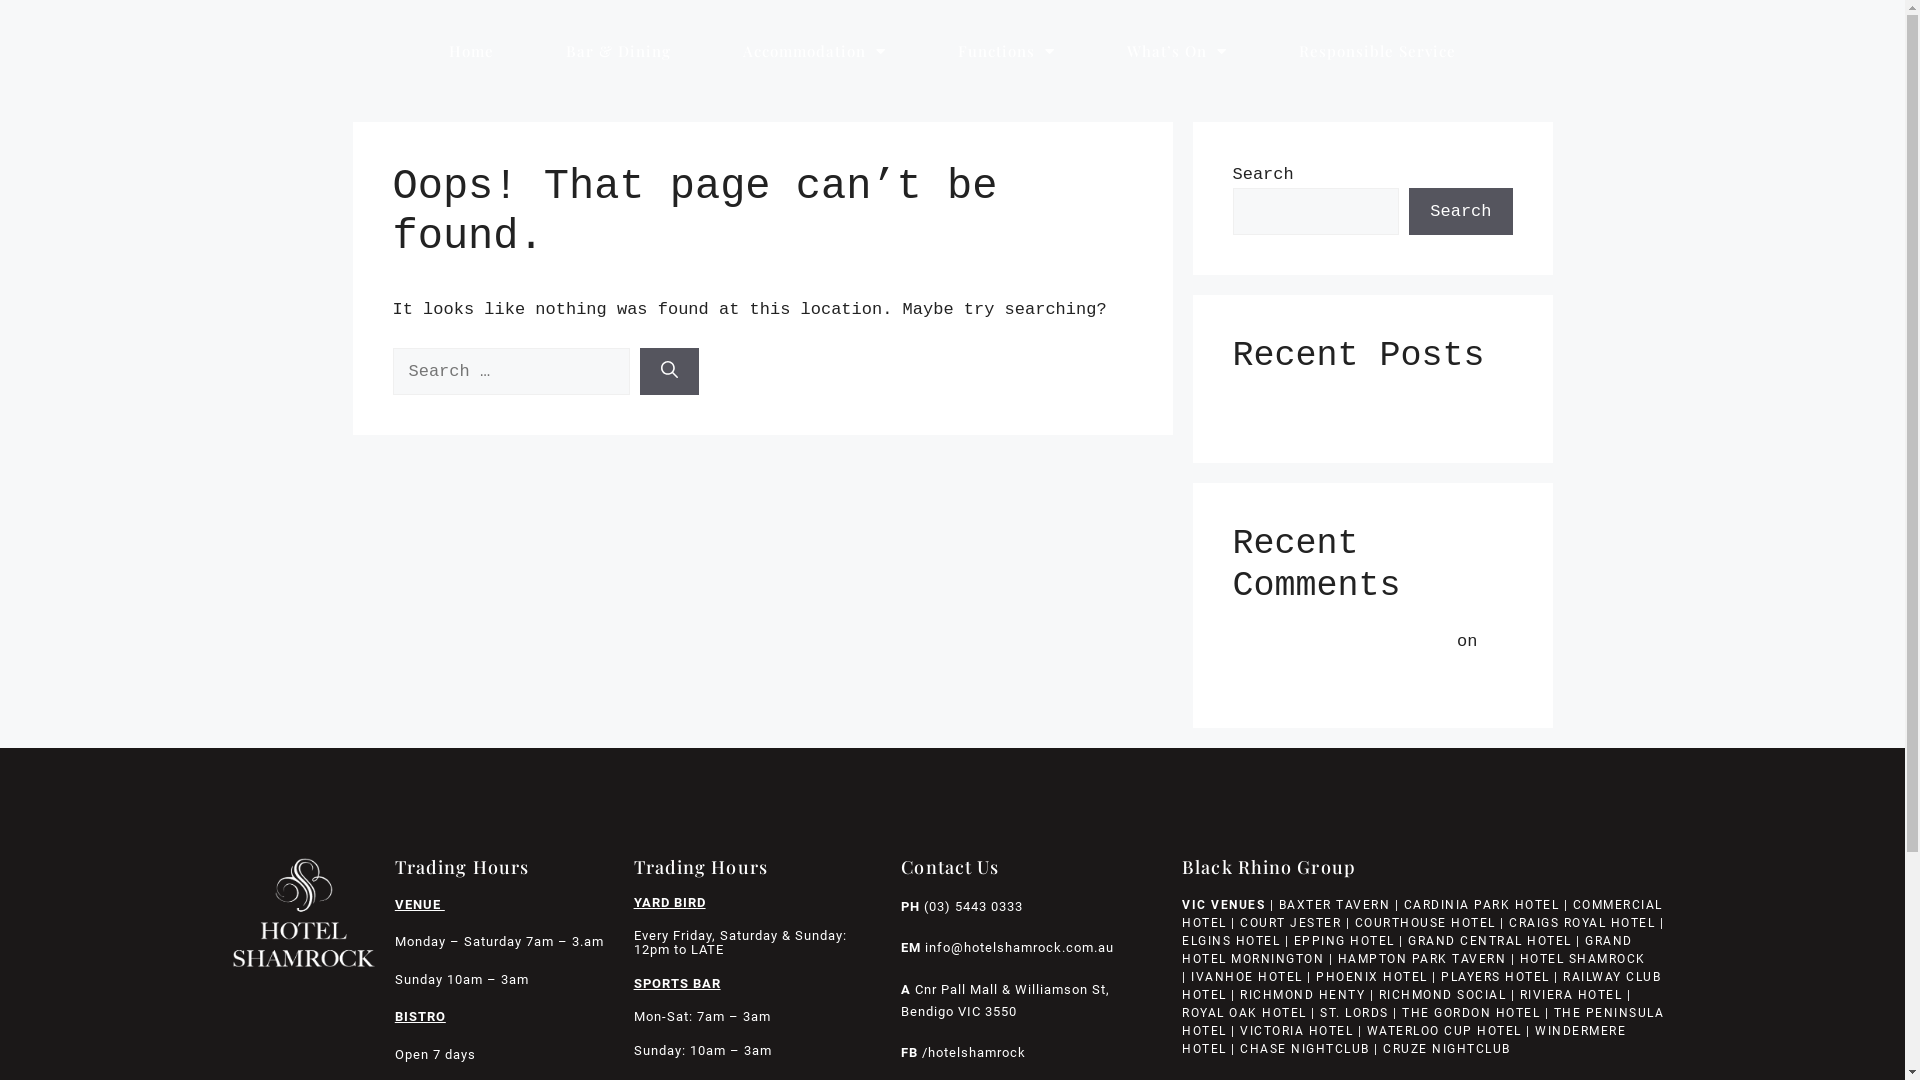 This screenshot has width=1920, height=1080. What do you see at coordinates (510, 372) in the screenshot?
I see `Search for:` at bounding box center [510, 372].